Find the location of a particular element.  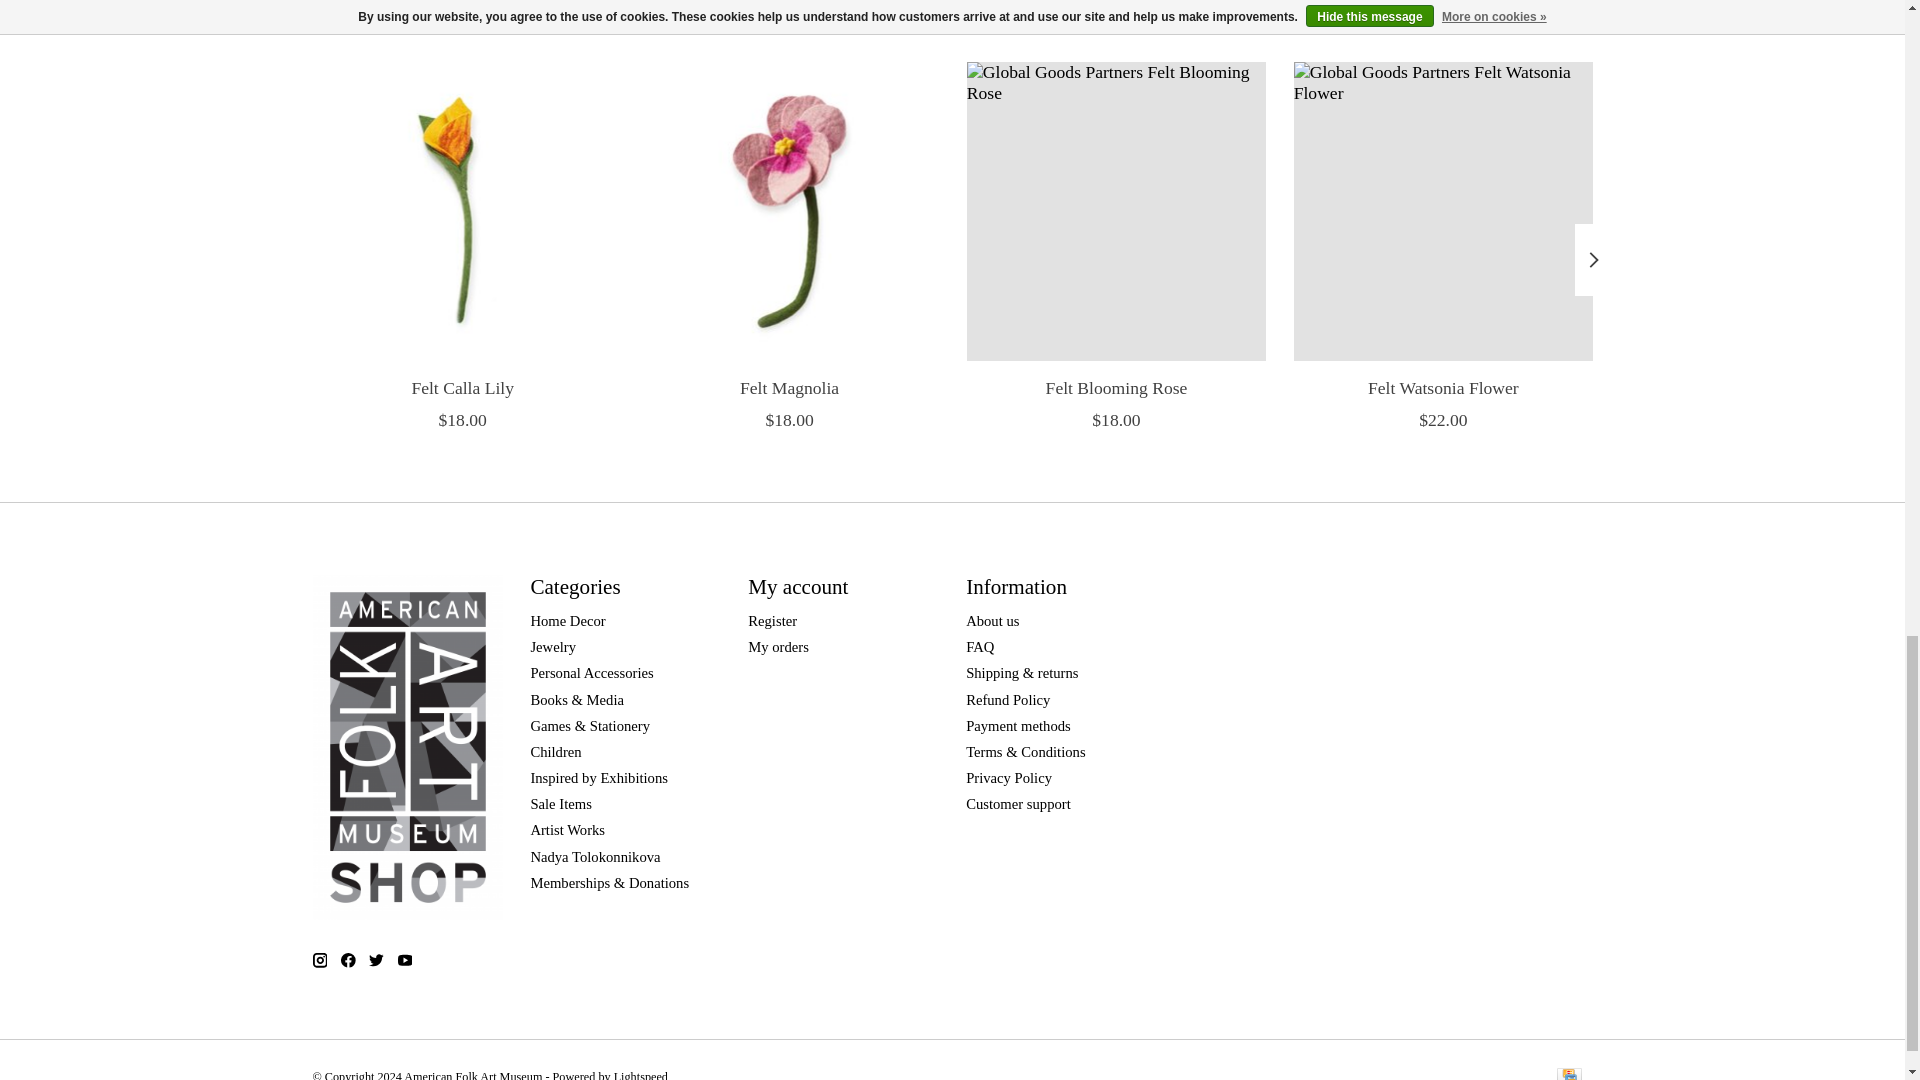

My orders is located at coordinates (778, 646).